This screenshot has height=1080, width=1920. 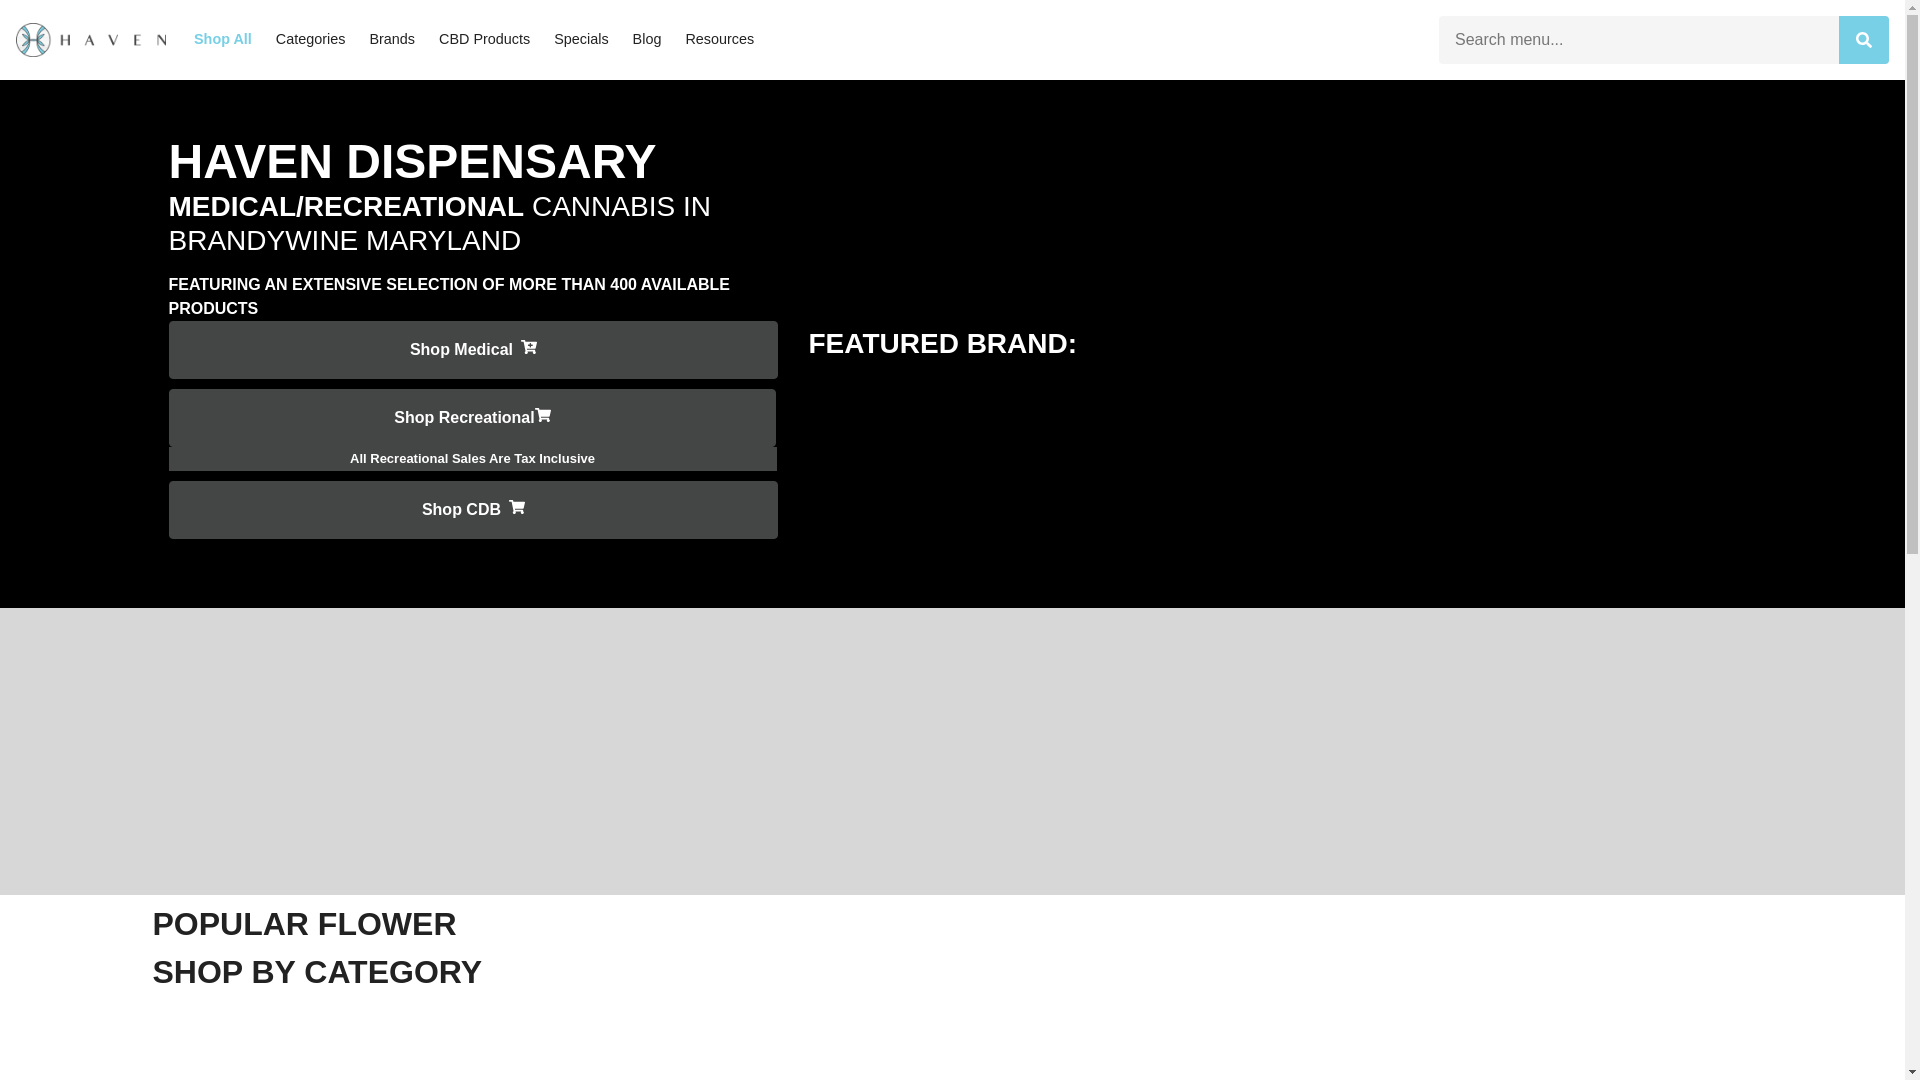 I want to click on Categories, so click(x=310, y=40).